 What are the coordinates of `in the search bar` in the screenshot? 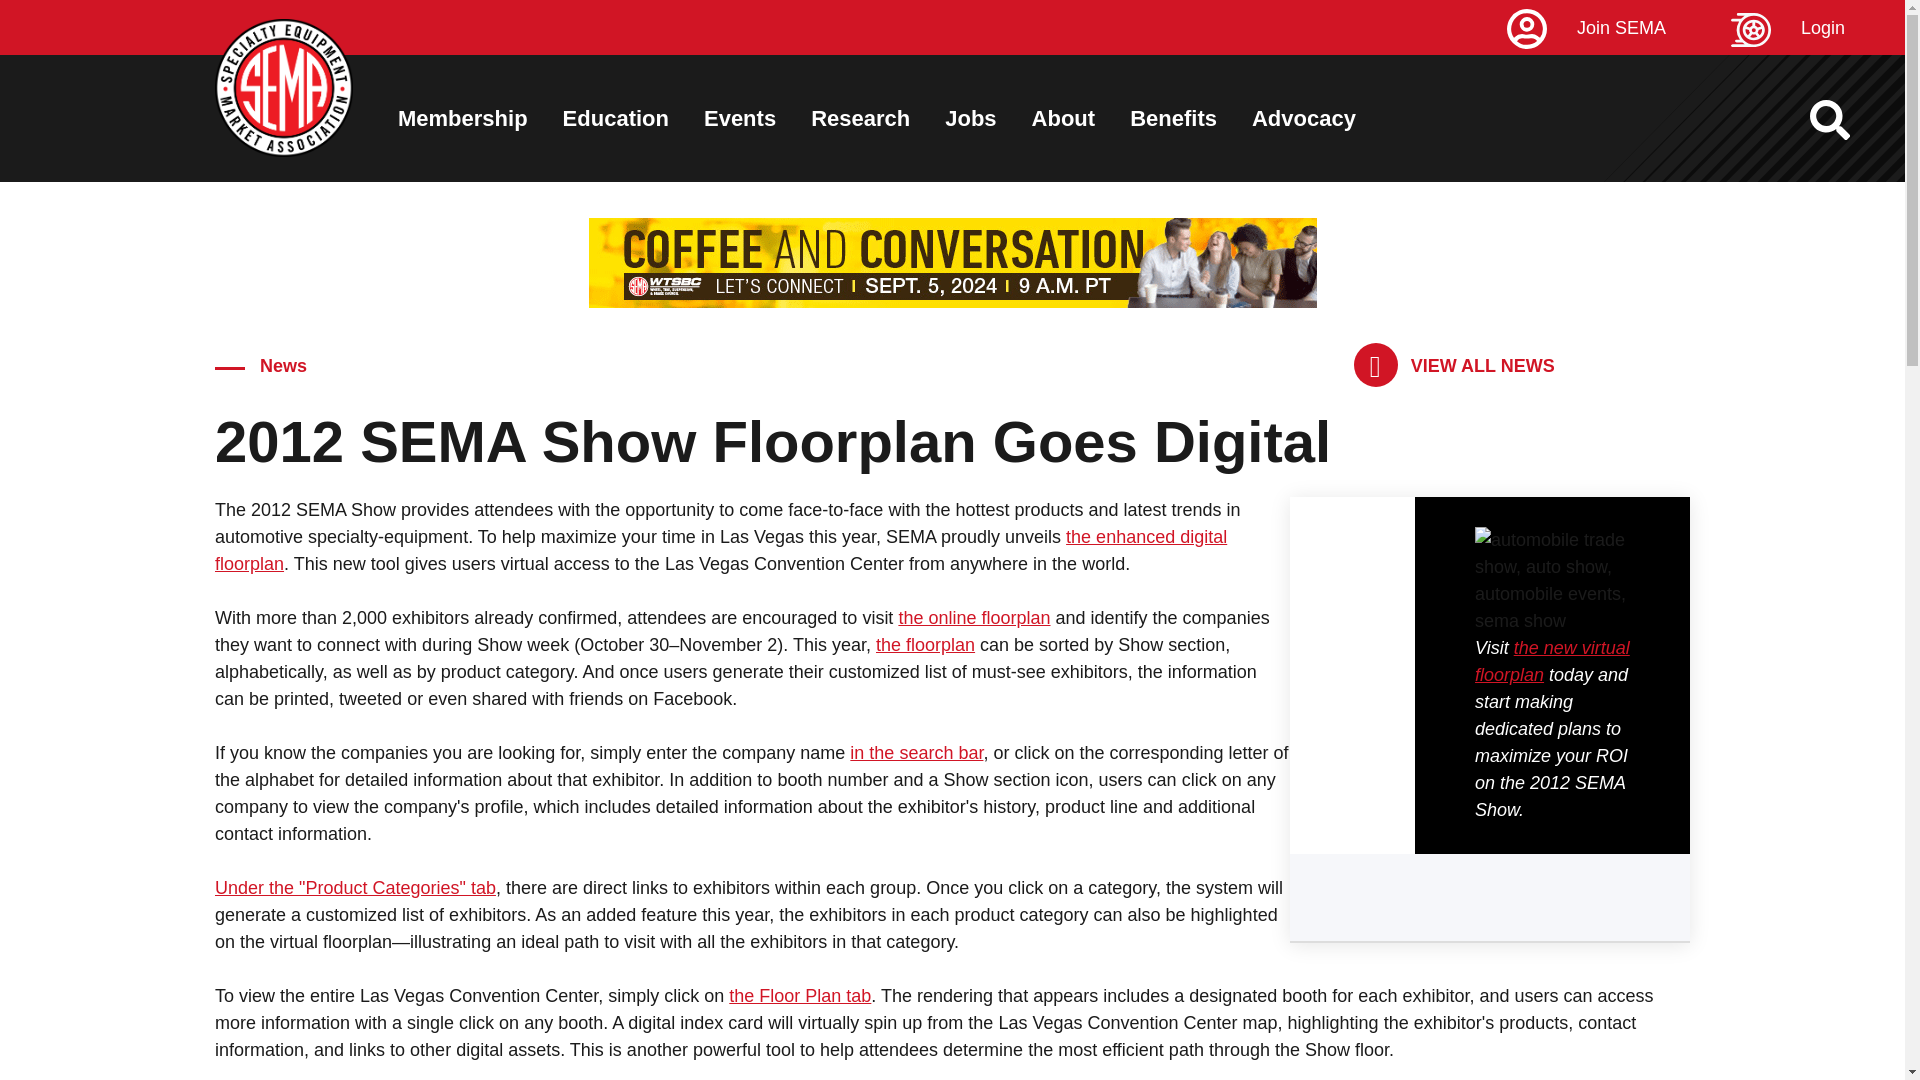 It's located at (916, 752).